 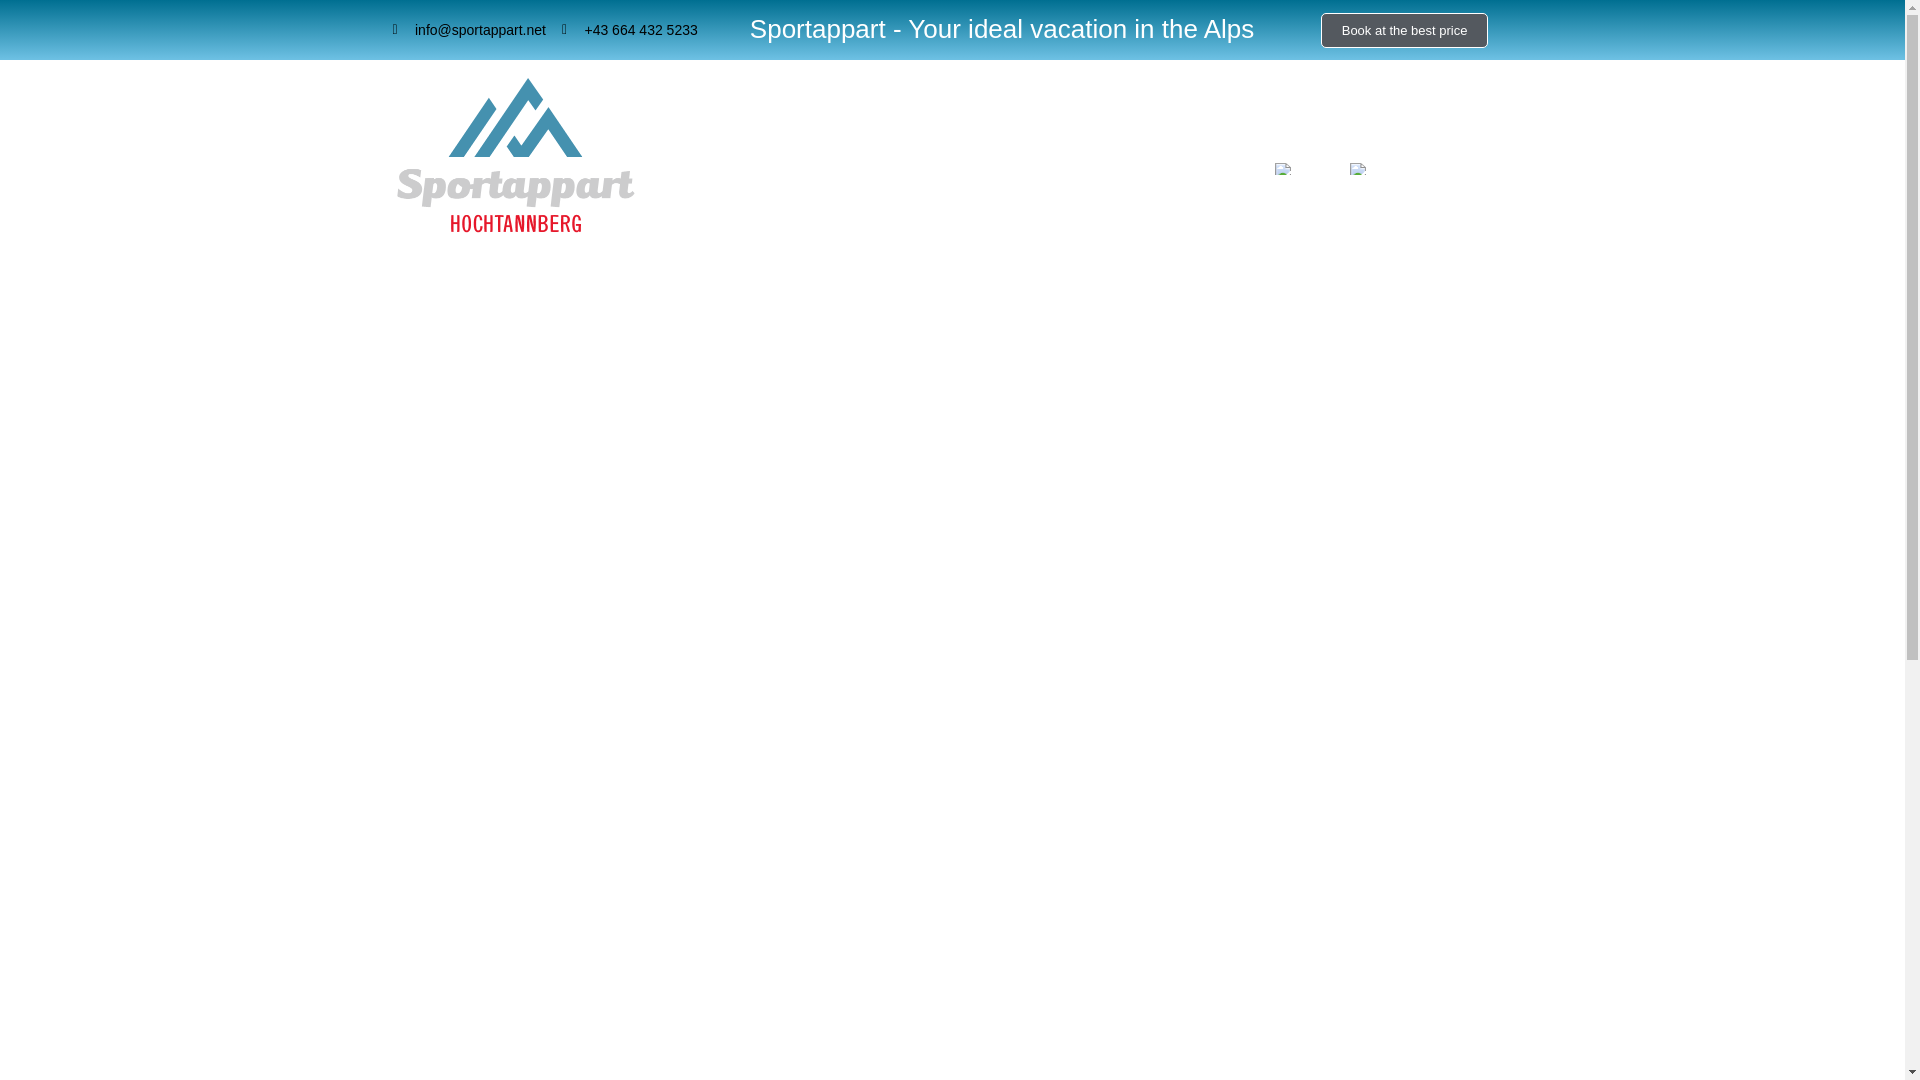 What do you see at coordinates (714, 173) in the screenshot?
I see `HOME` at bounding box center [714, 173].